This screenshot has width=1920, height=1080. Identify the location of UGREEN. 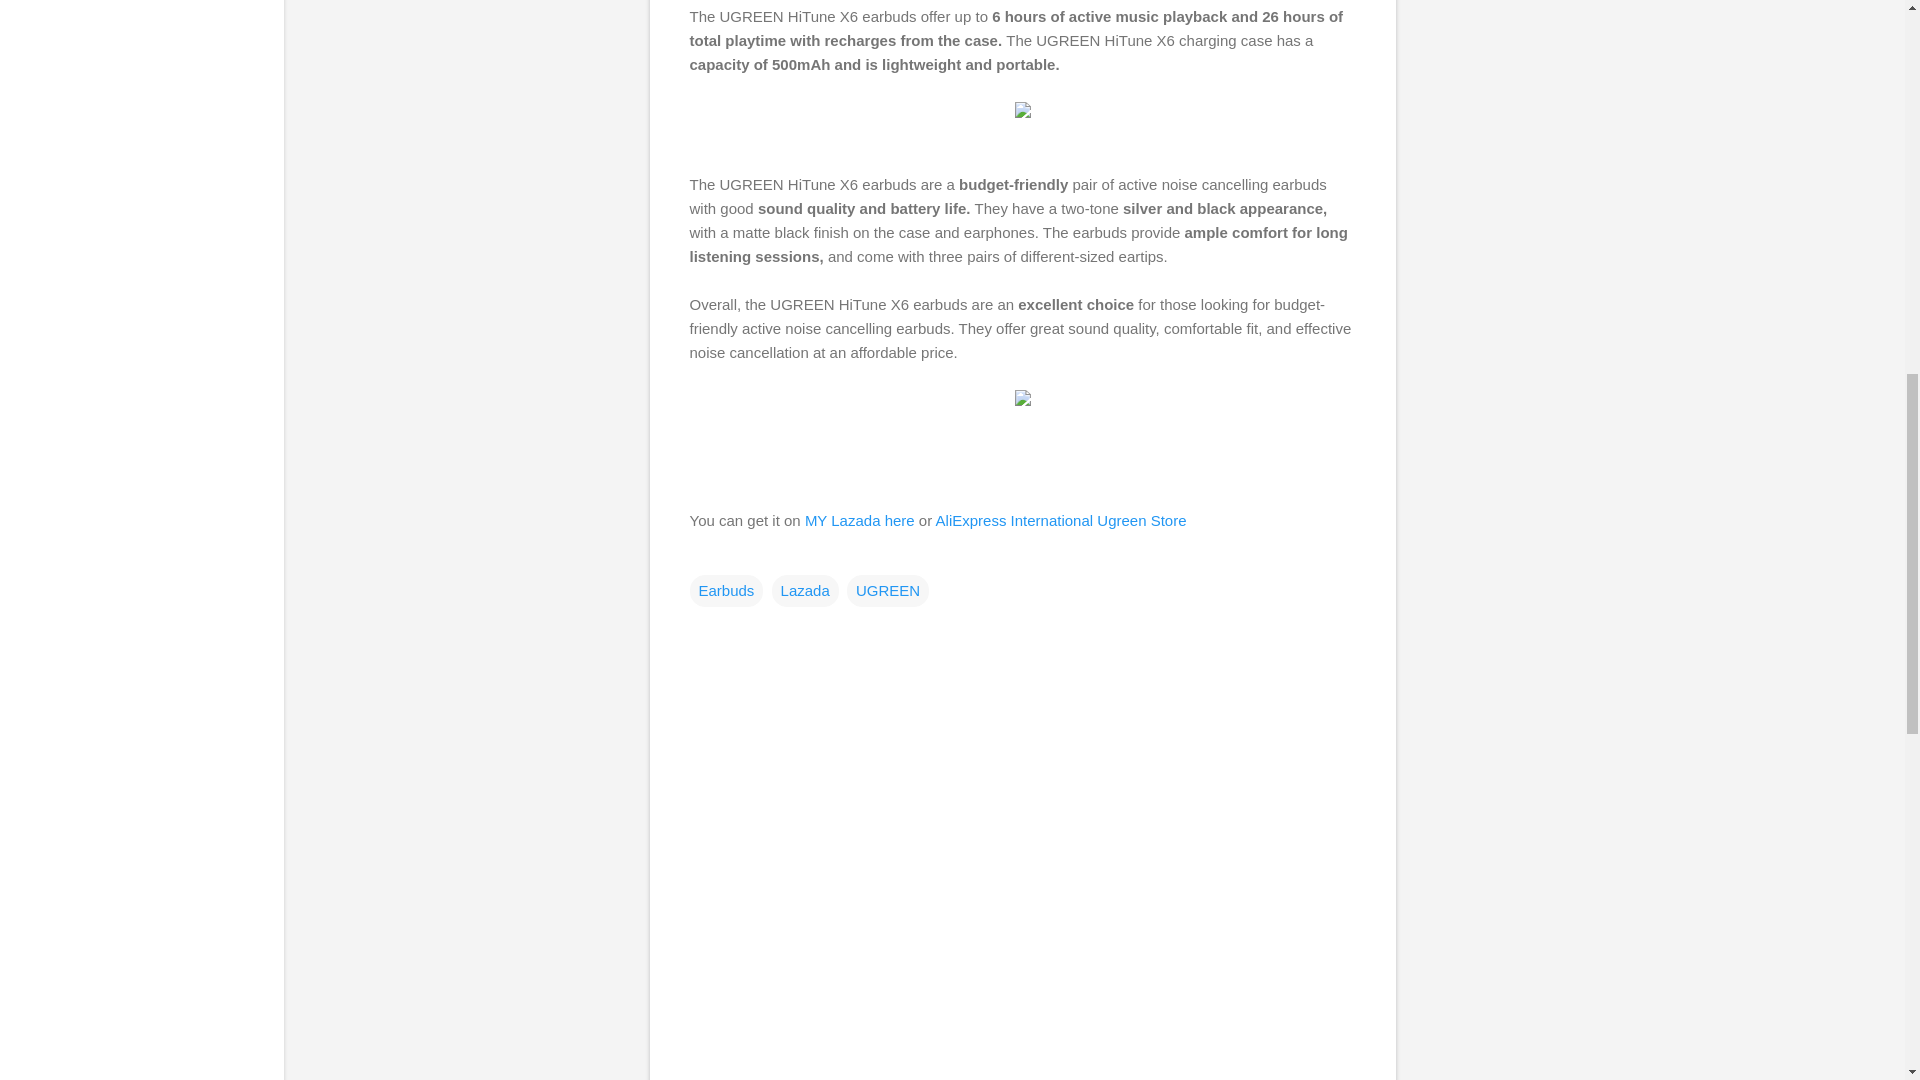
(888, 589).